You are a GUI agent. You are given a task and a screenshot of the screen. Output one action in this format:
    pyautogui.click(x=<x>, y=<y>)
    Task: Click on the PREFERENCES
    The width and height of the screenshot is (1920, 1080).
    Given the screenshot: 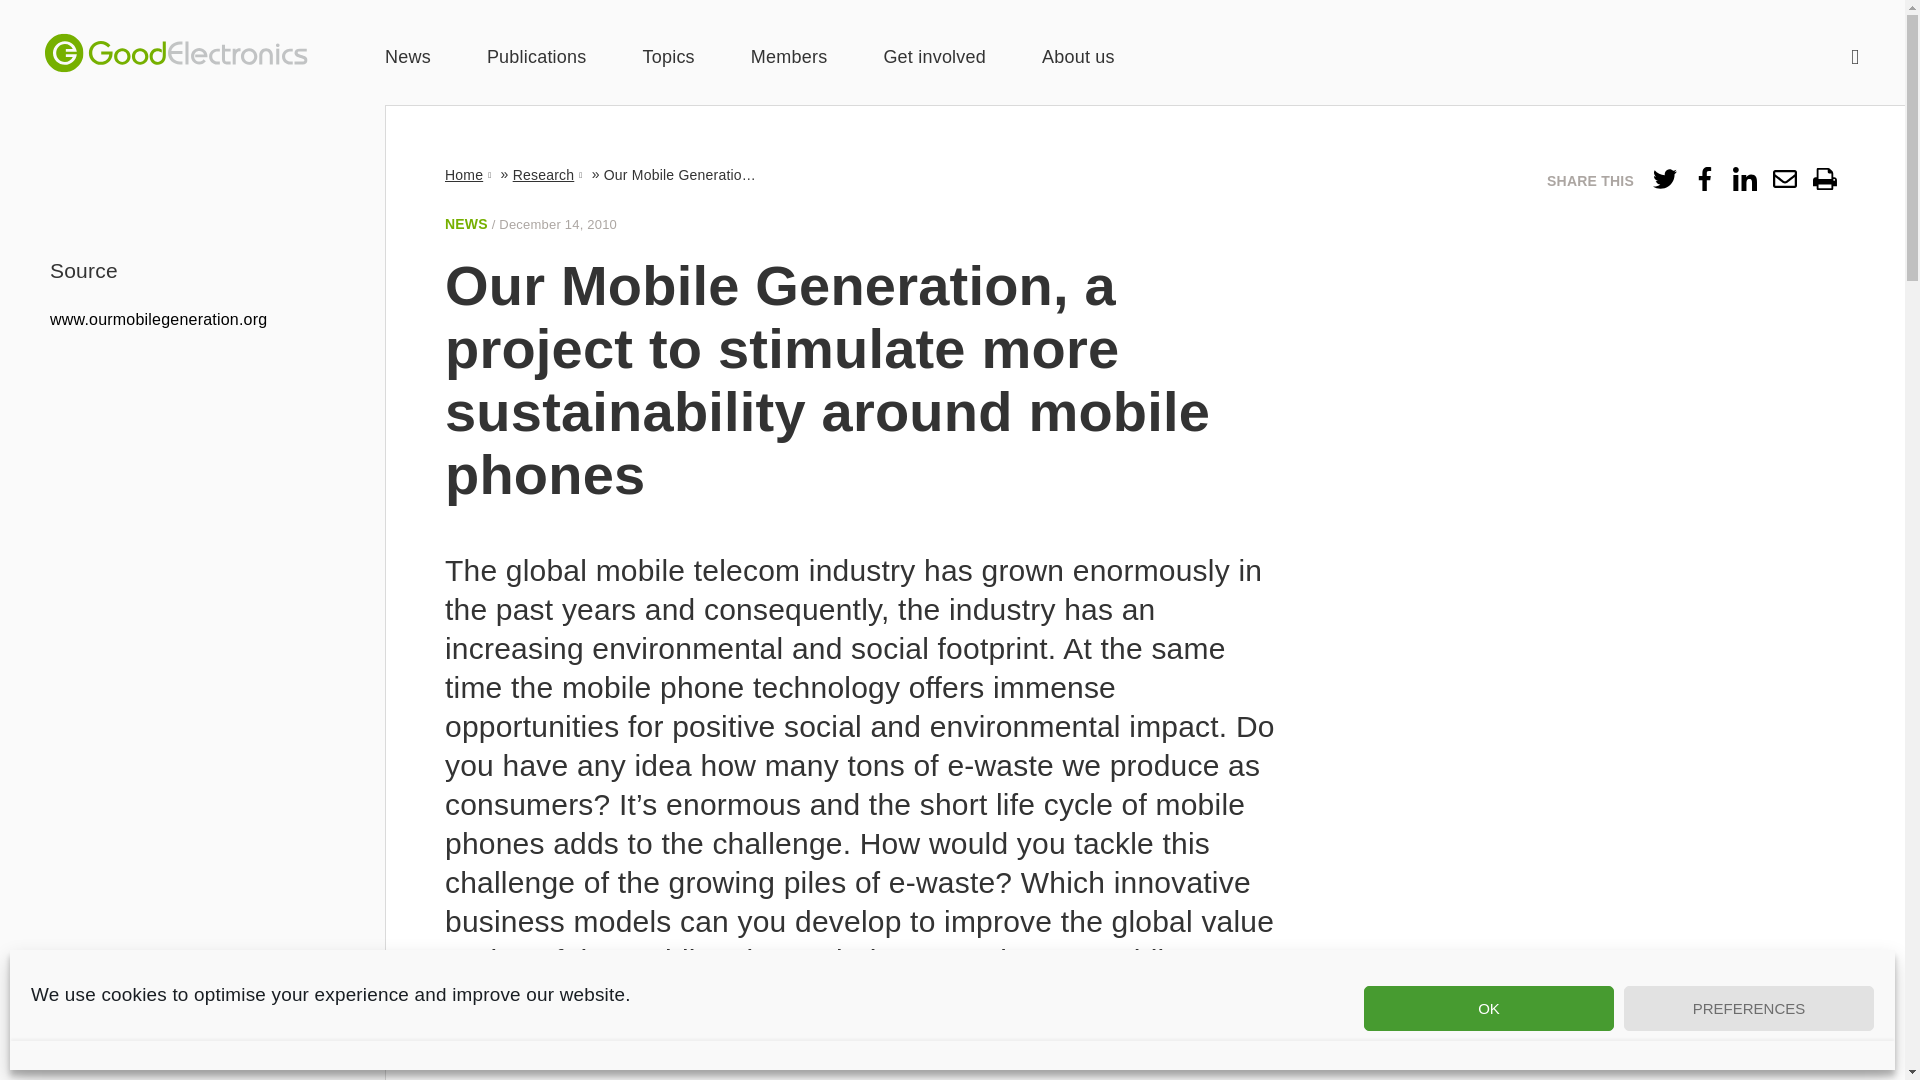 What is the action you would take?
    pyautogui.click(x=1748, y=1008)
    